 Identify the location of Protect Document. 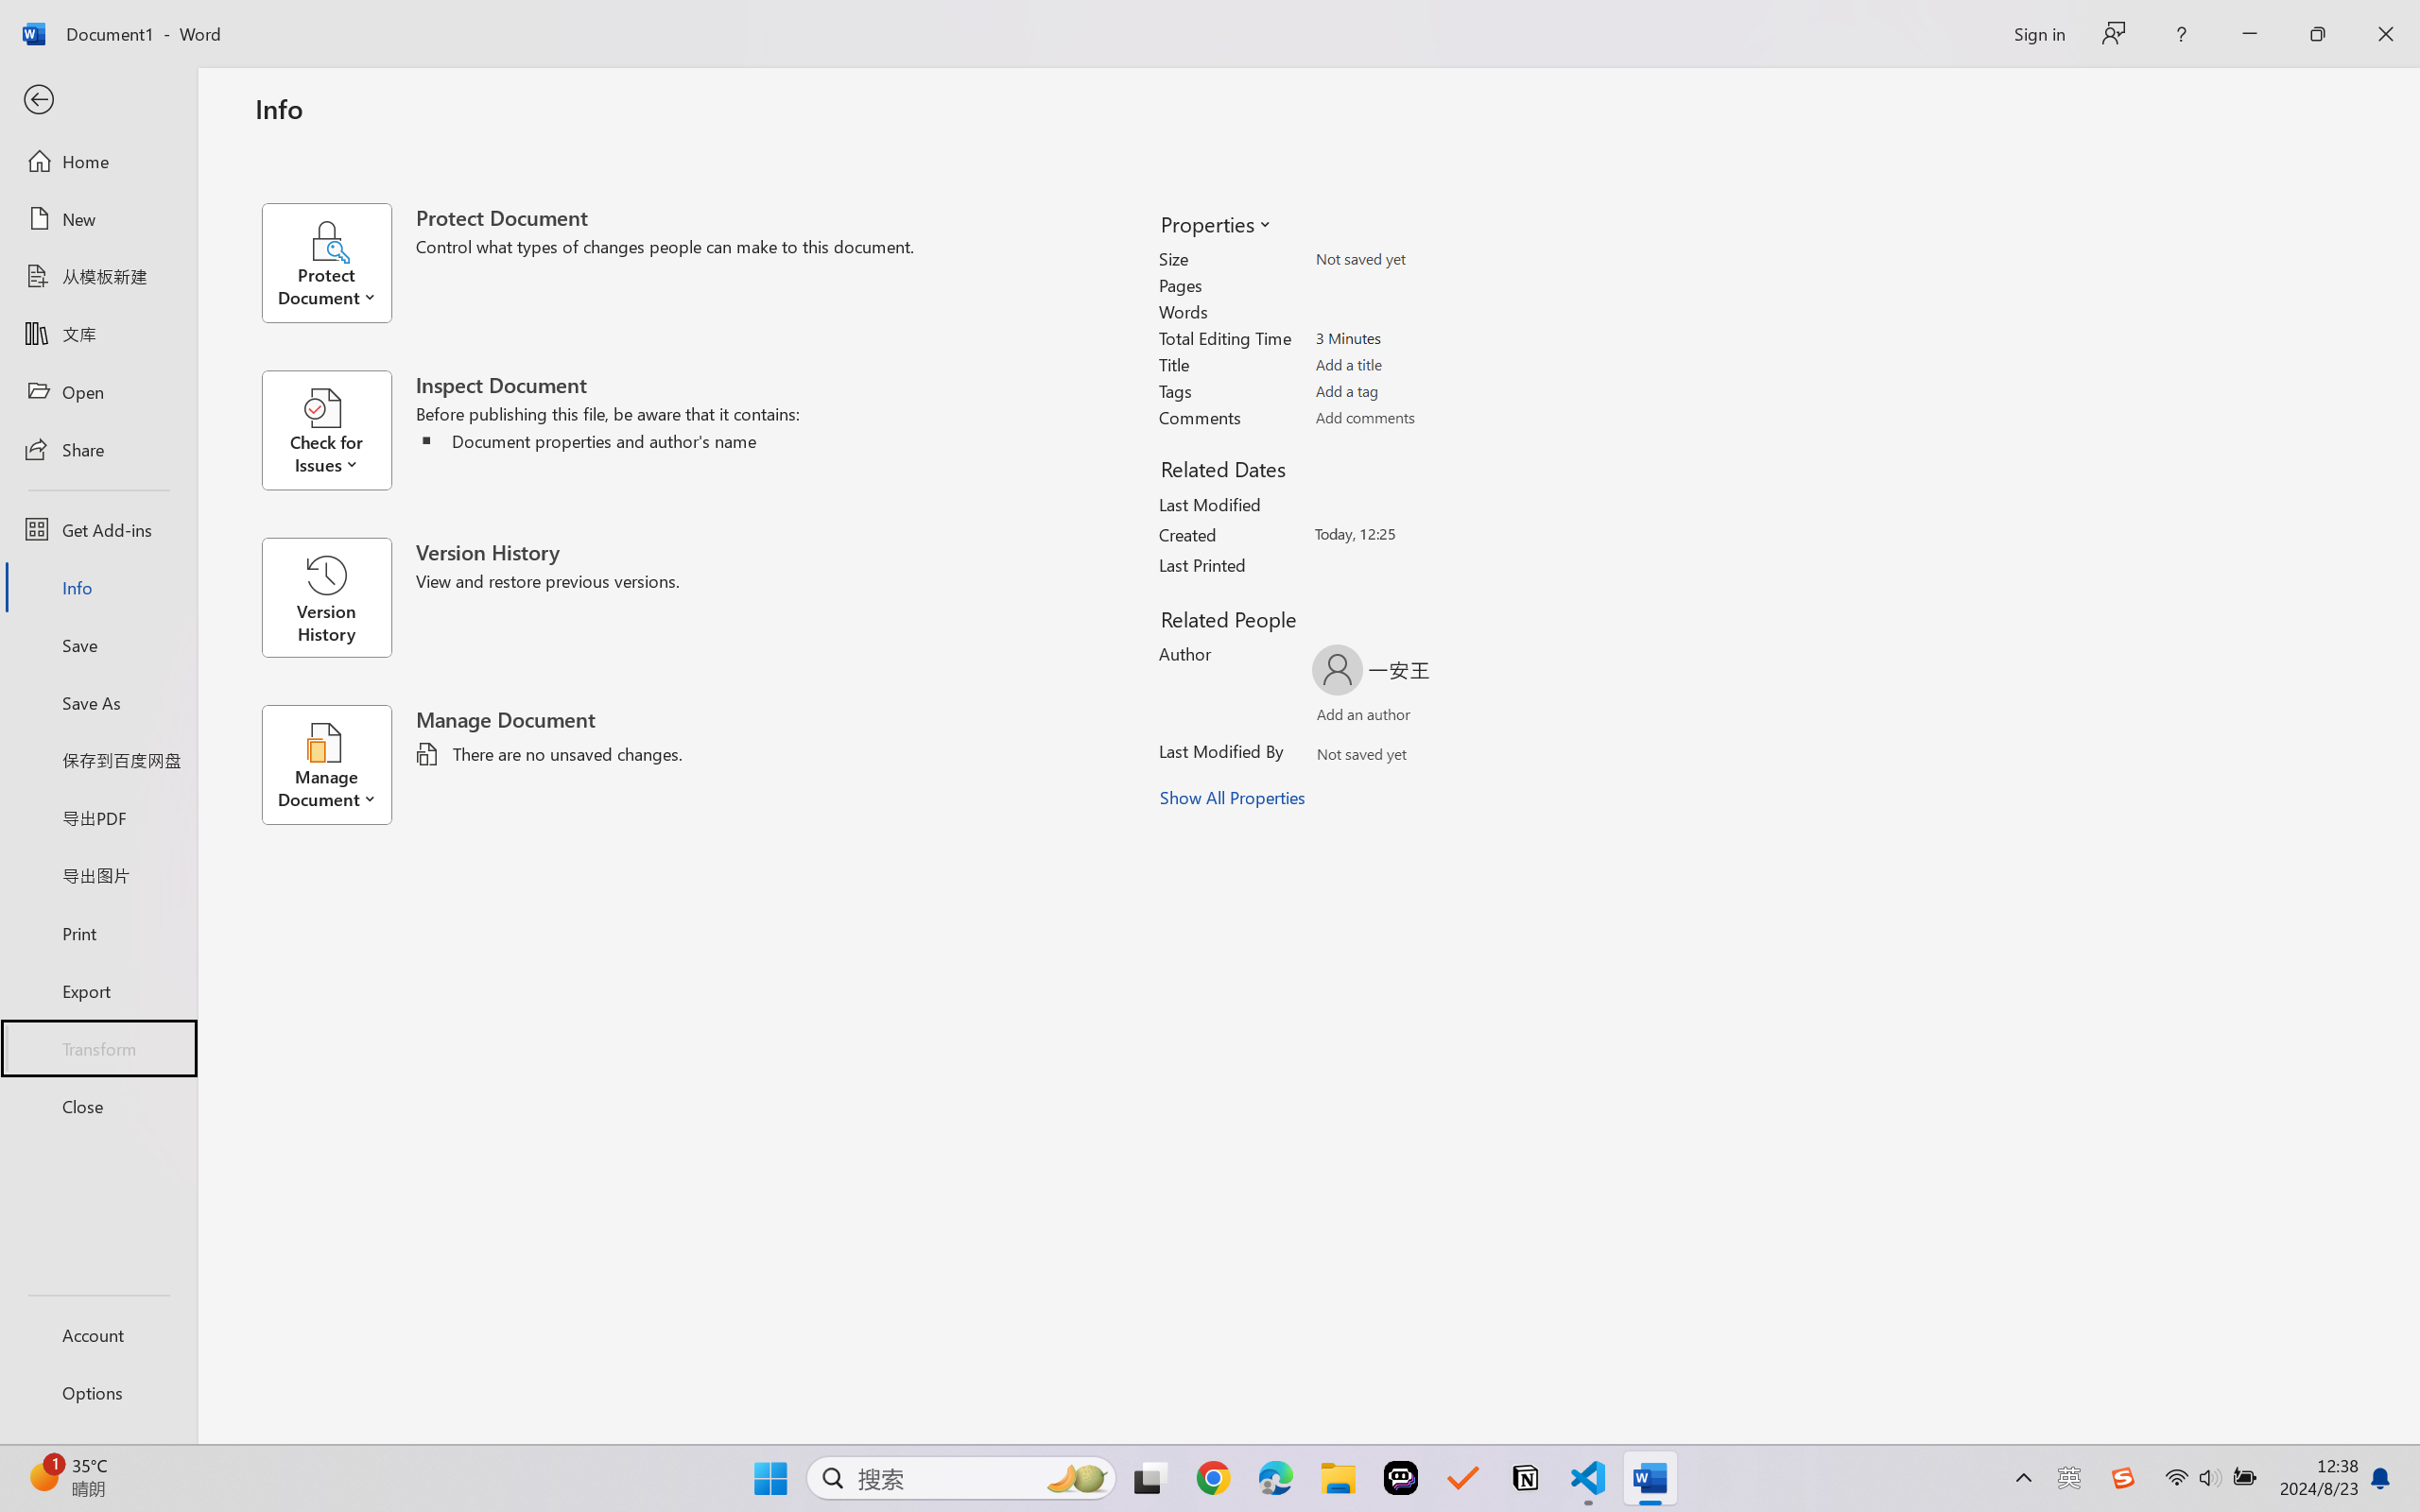
(338, 263).